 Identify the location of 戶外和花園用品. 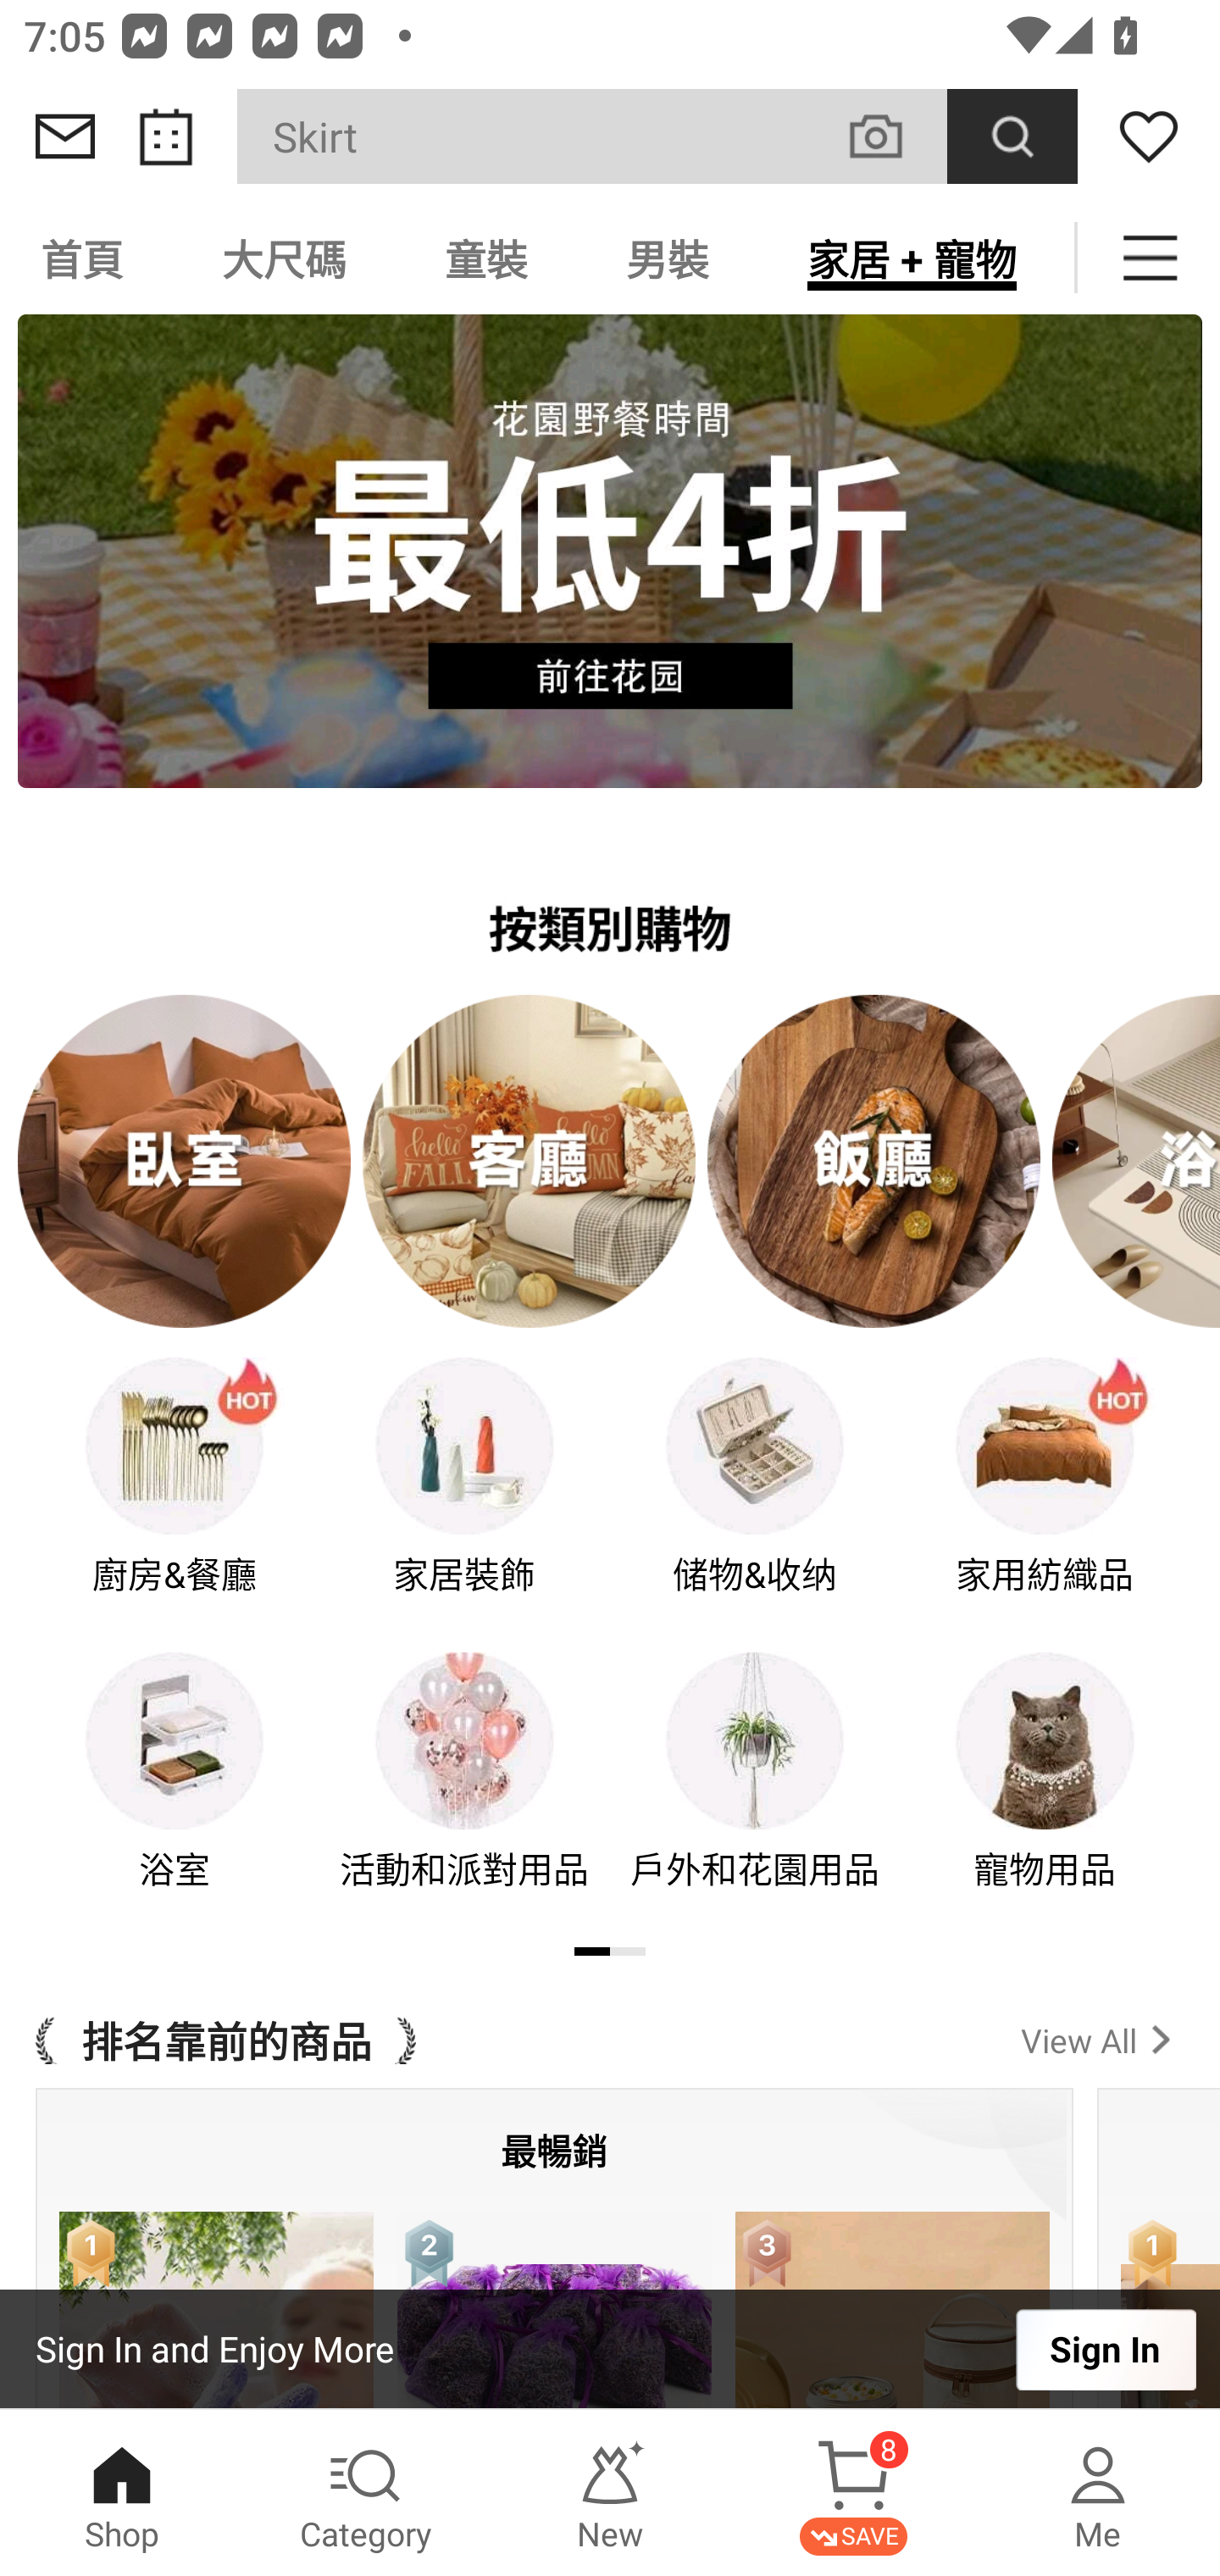
(755, 1793).